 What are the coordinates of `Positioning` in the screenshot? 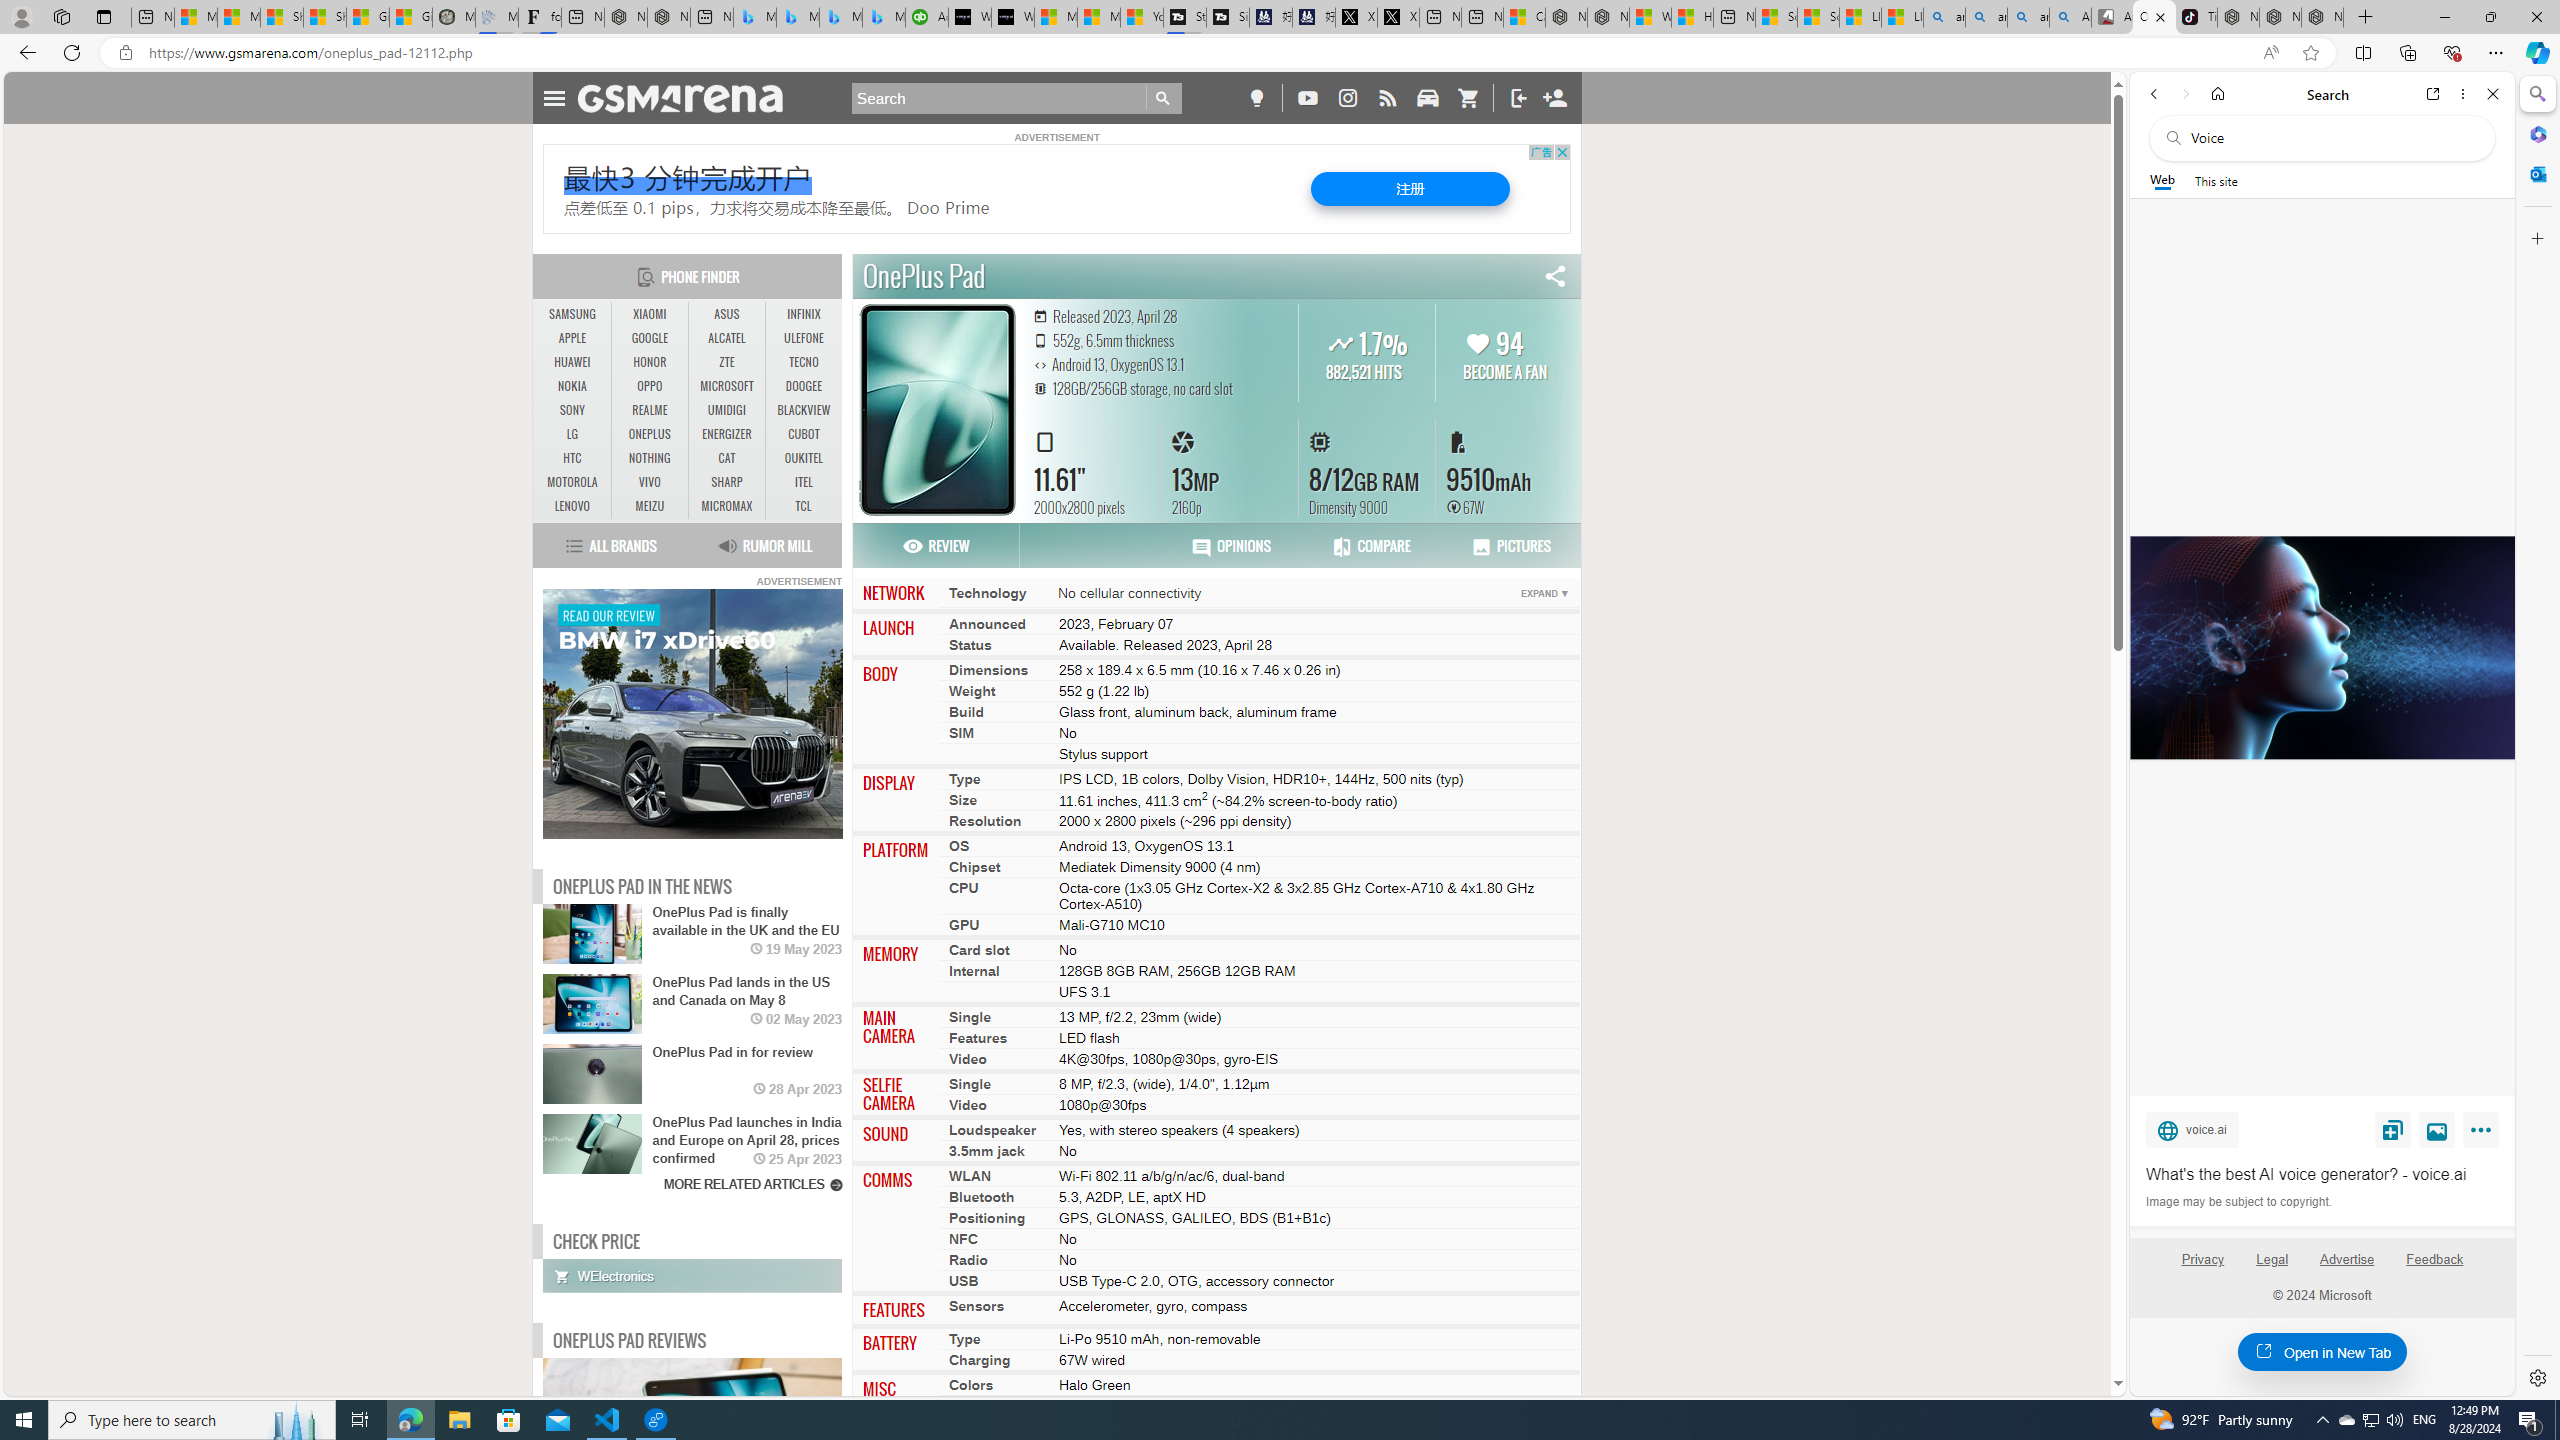 It's located at (988, 1218).